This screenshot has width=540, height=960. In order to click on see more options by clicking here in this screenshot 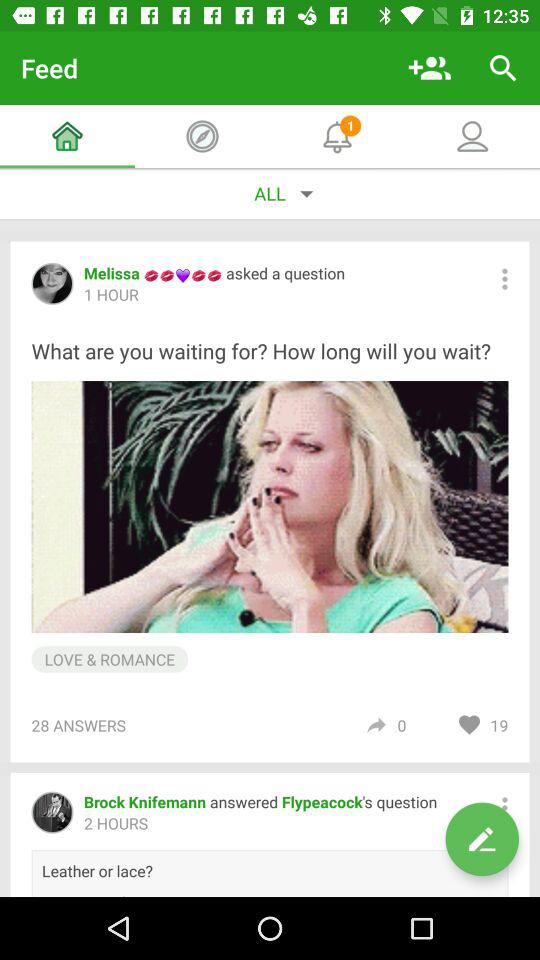, I will do `click(504, 278)`.